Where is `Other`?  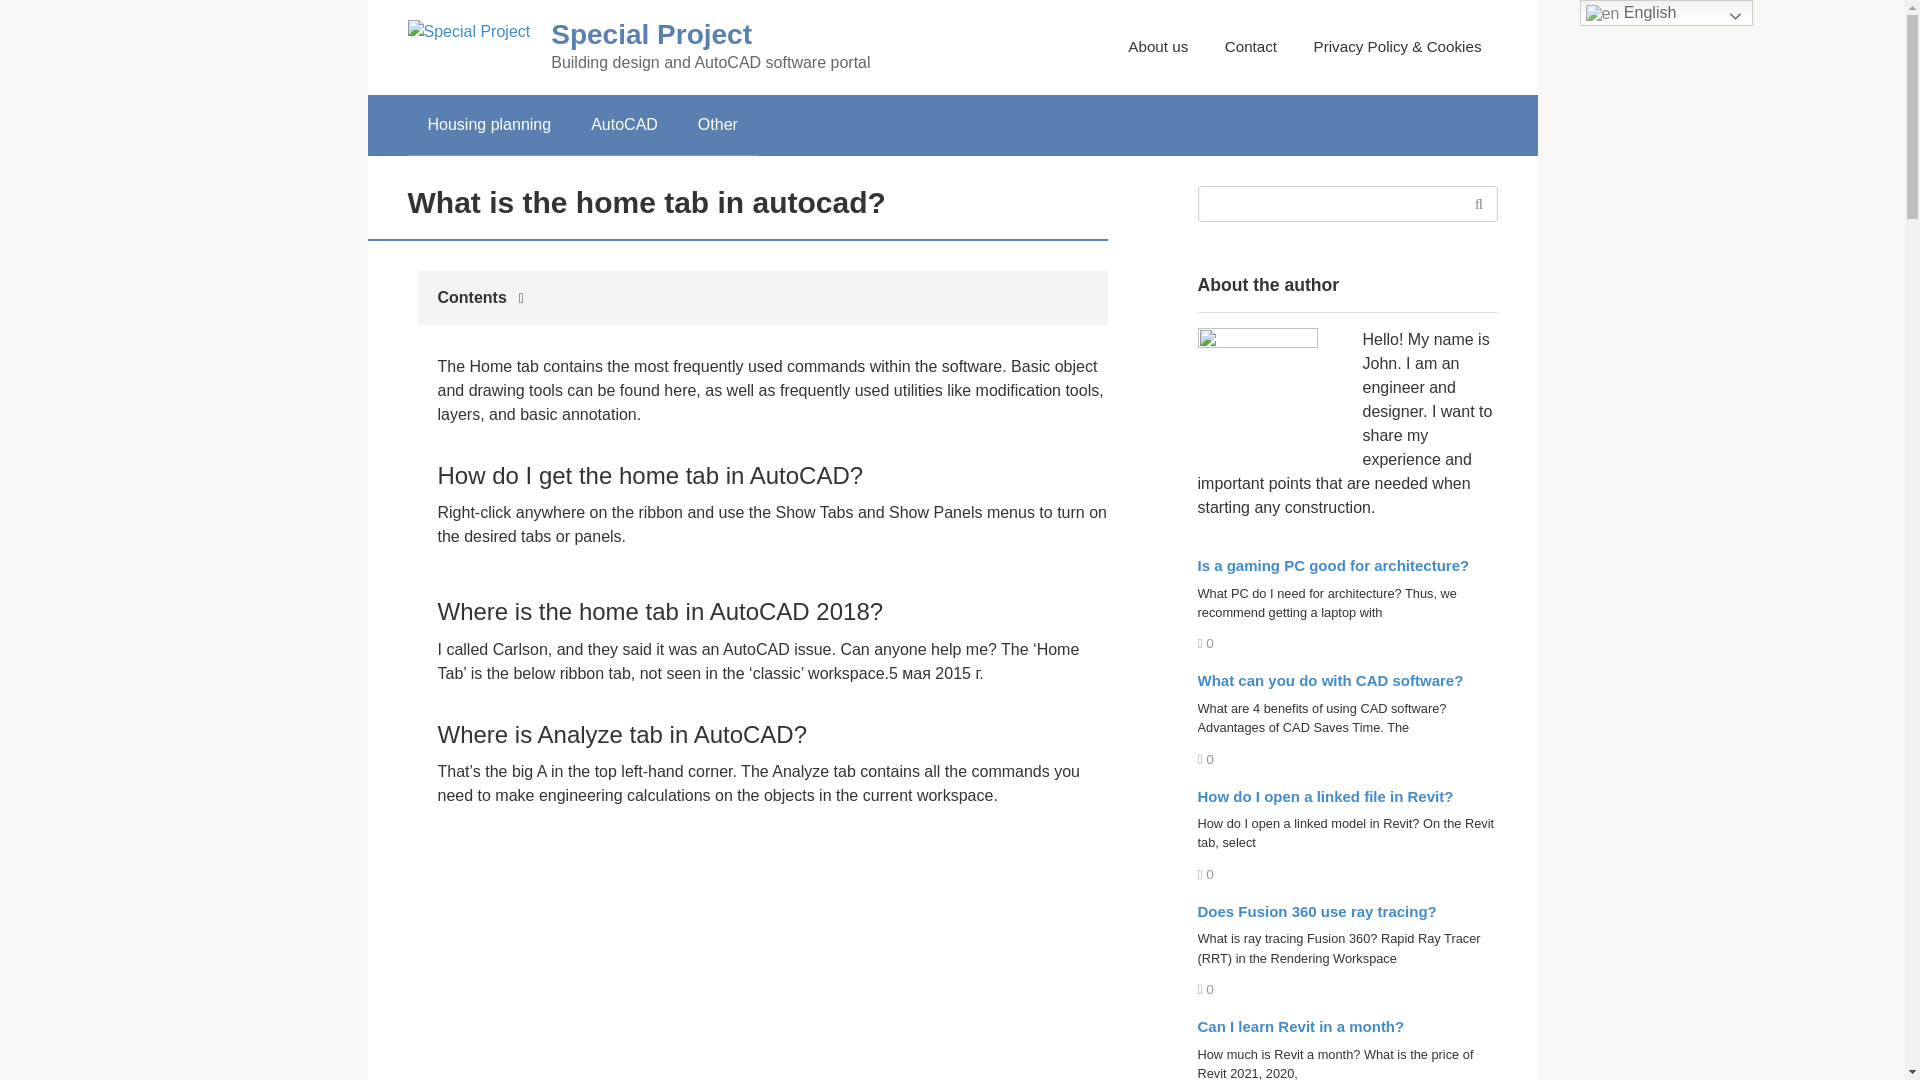 Other is located at coordinates (718, 125).